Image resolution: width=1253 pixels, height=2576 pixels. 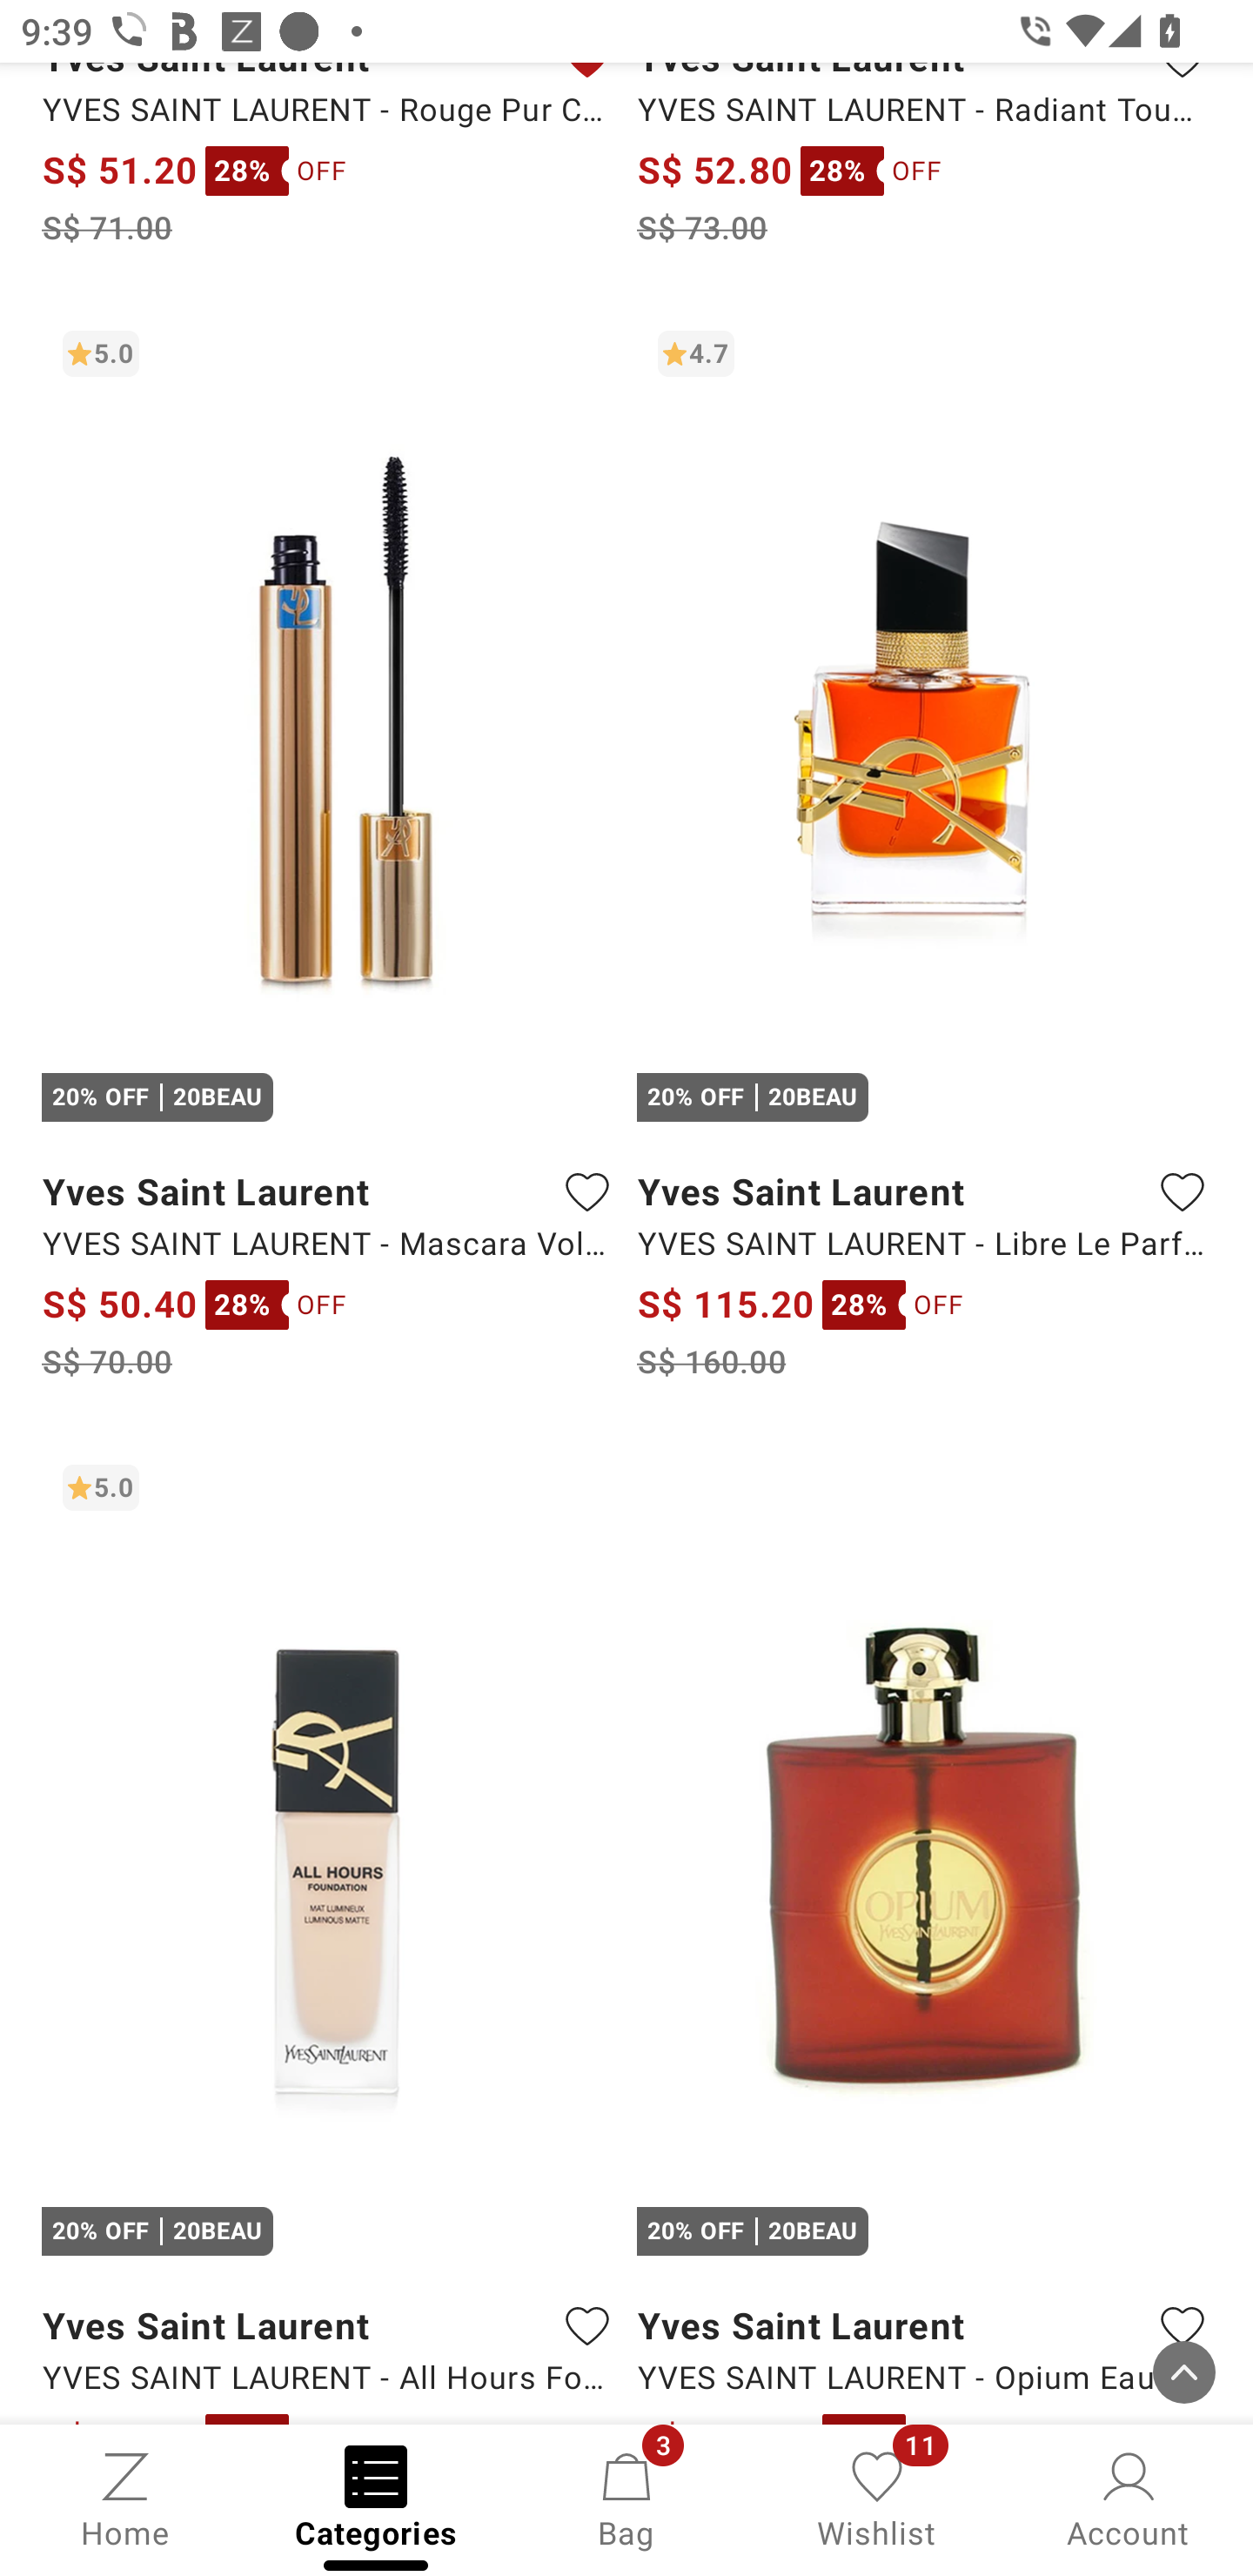 I want to click on Bag, 3 new notifications Bag, so click(x=626, y=2498).